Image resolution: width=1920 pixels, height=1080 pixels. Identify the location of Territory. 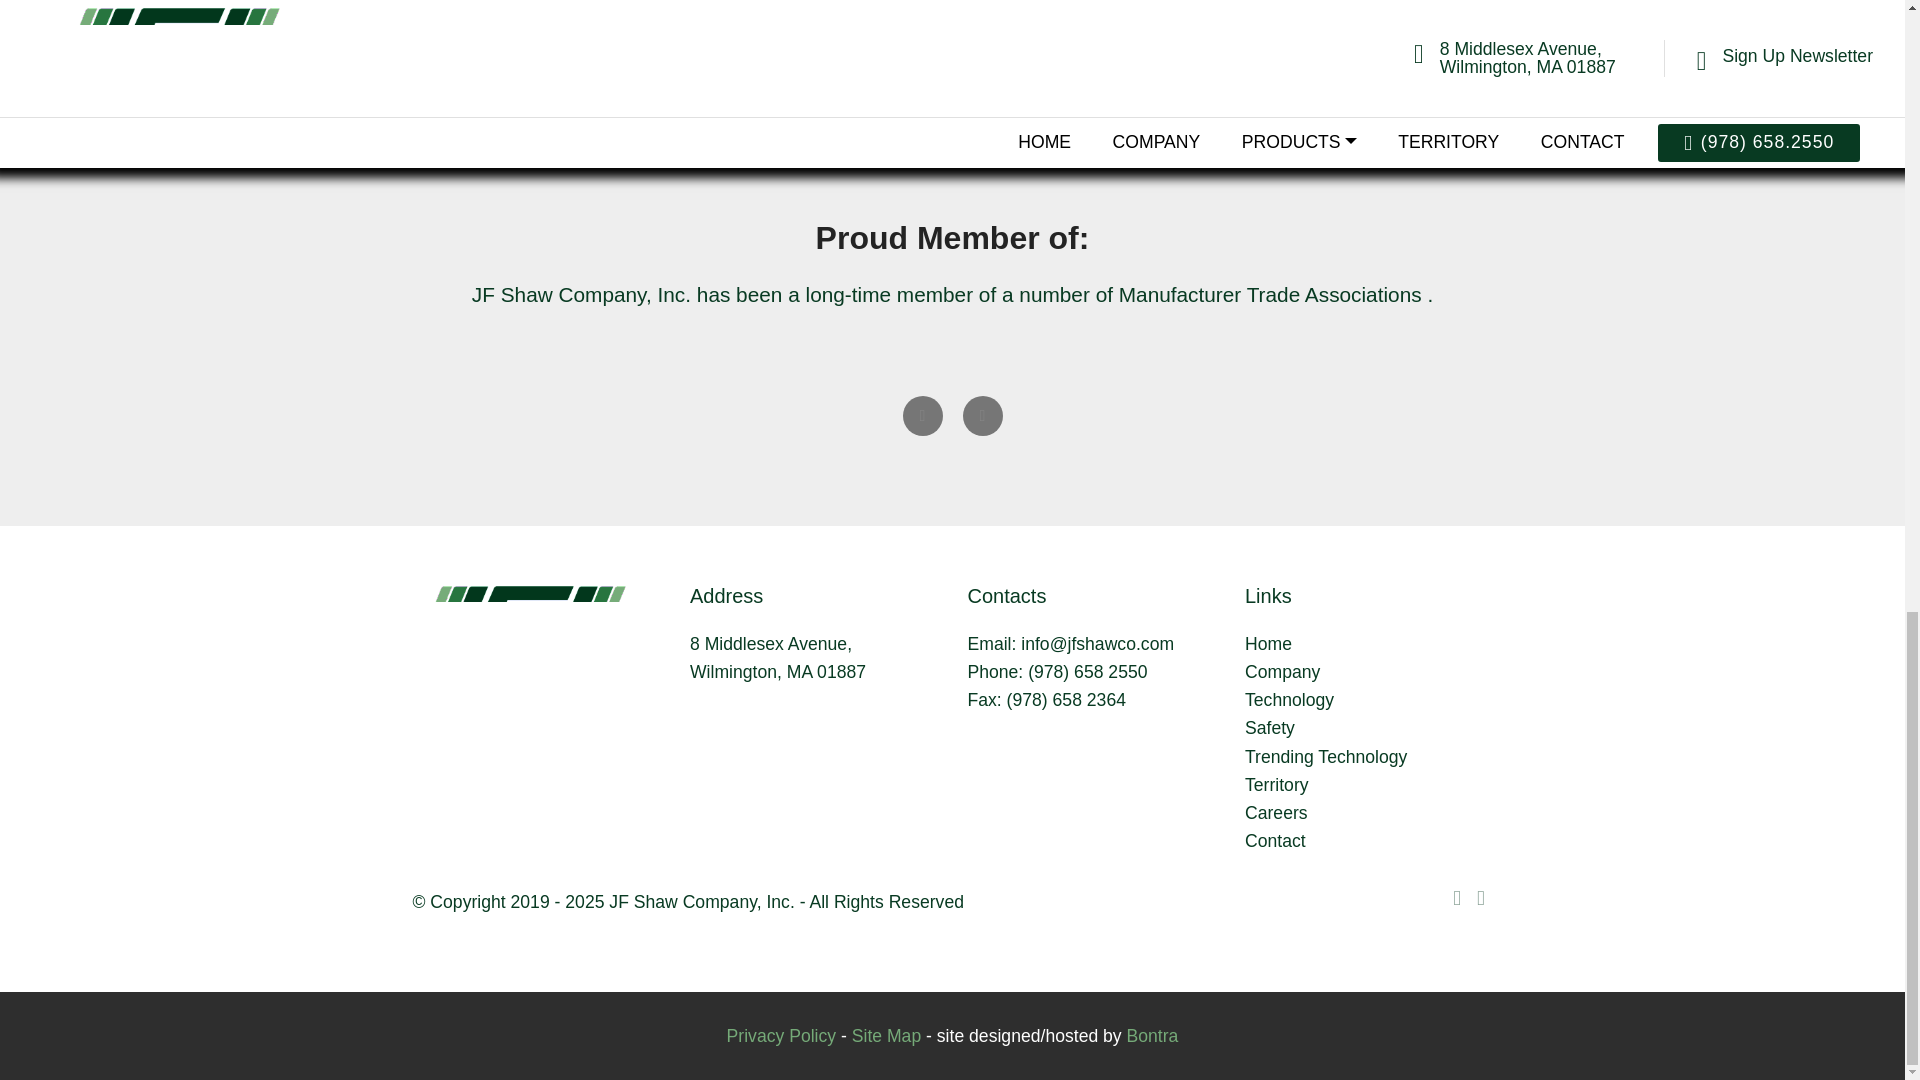
(1276, 784).